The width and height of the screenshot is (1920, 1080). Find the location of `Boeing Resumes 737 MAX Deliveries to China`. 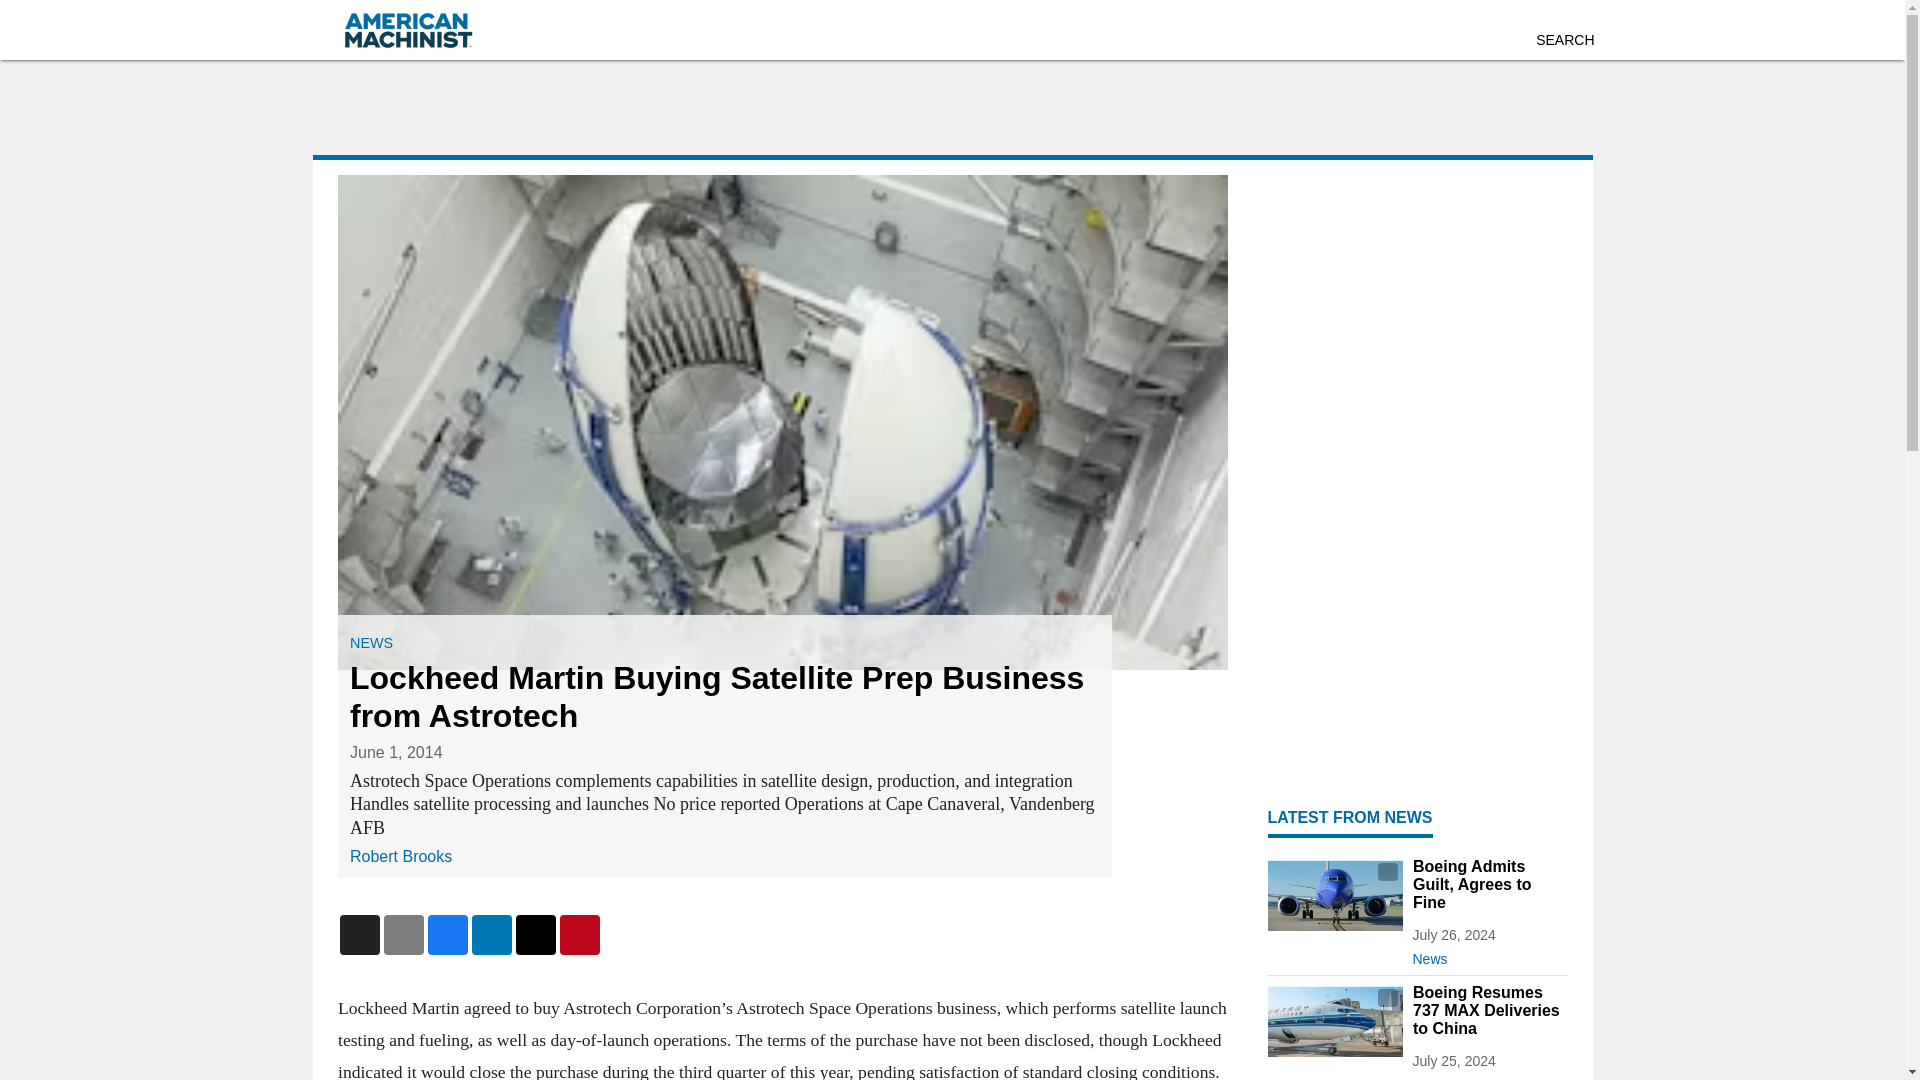

Boeing Resumes 737 MAX Deliveries to China is located at coordinates (1488, 1010).